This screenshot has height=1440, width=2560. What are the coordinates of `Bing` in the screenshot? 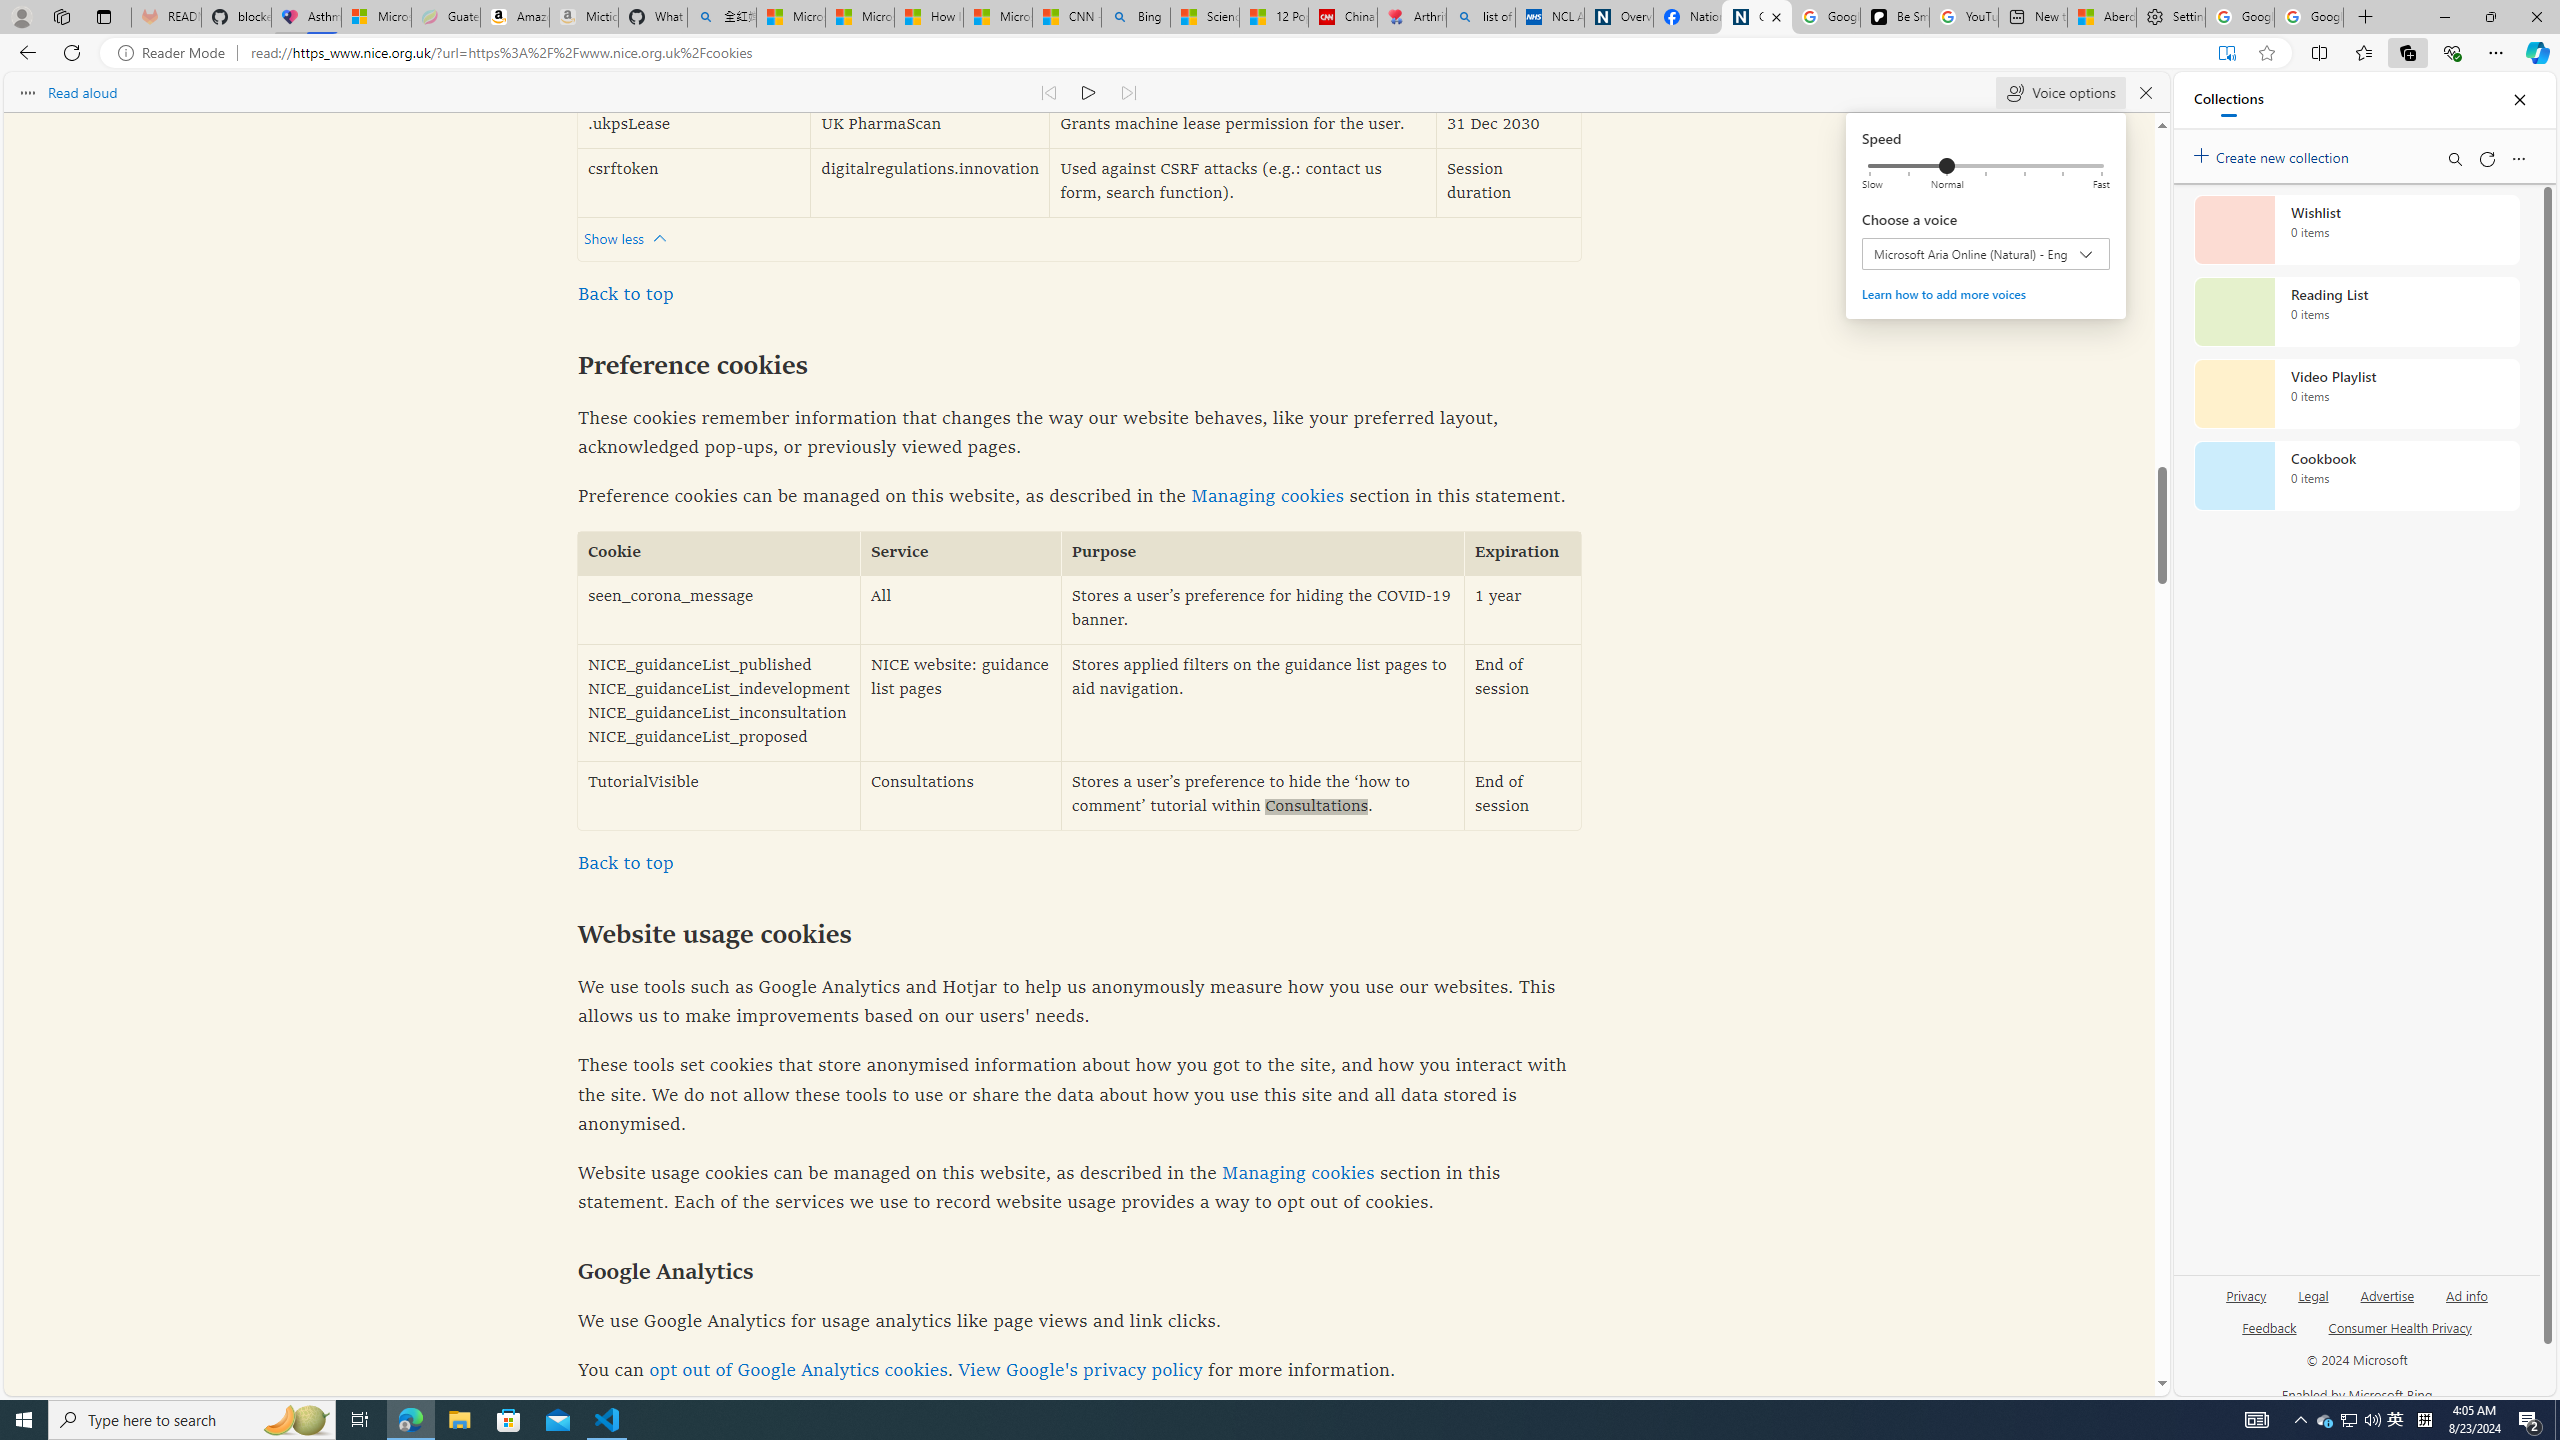 It's located at (1136, 17).